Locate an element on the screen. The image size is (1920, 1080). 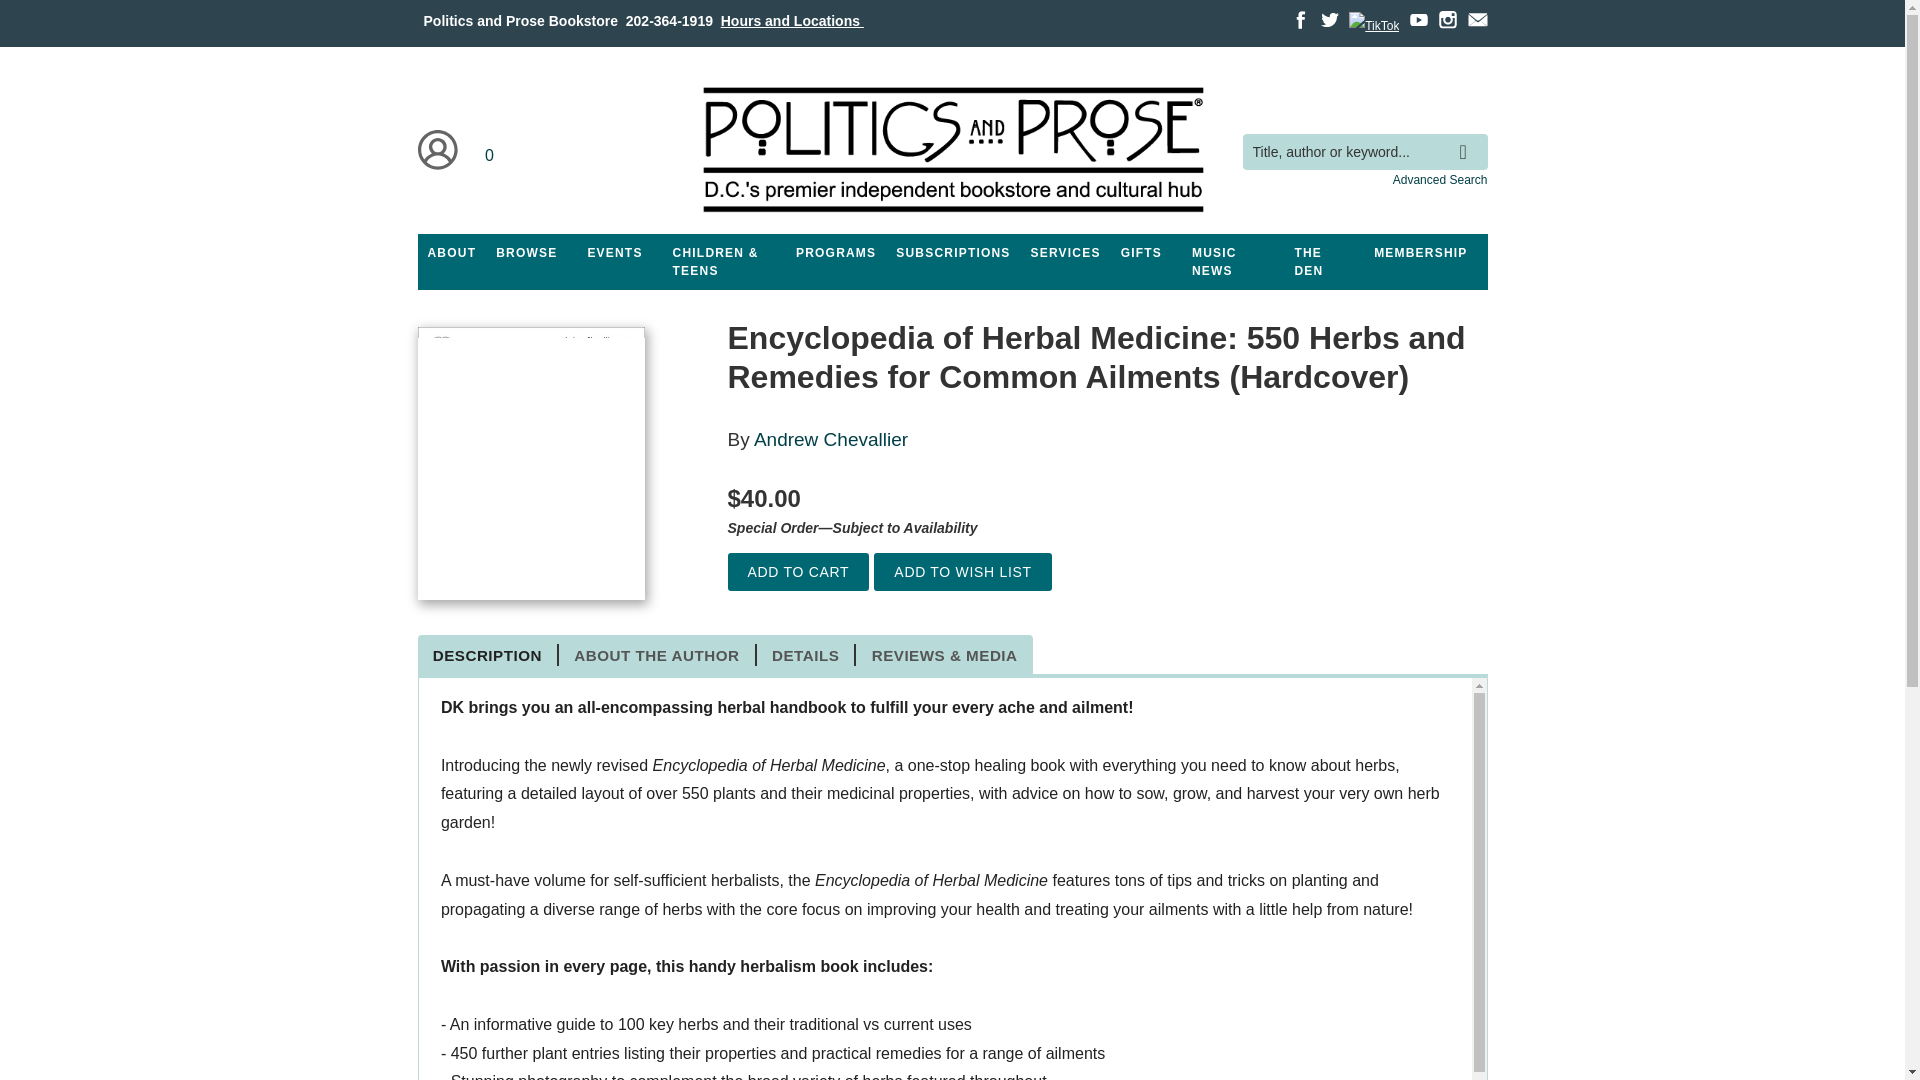
Title, author or keyword... is located at coordinates (1364, 152).